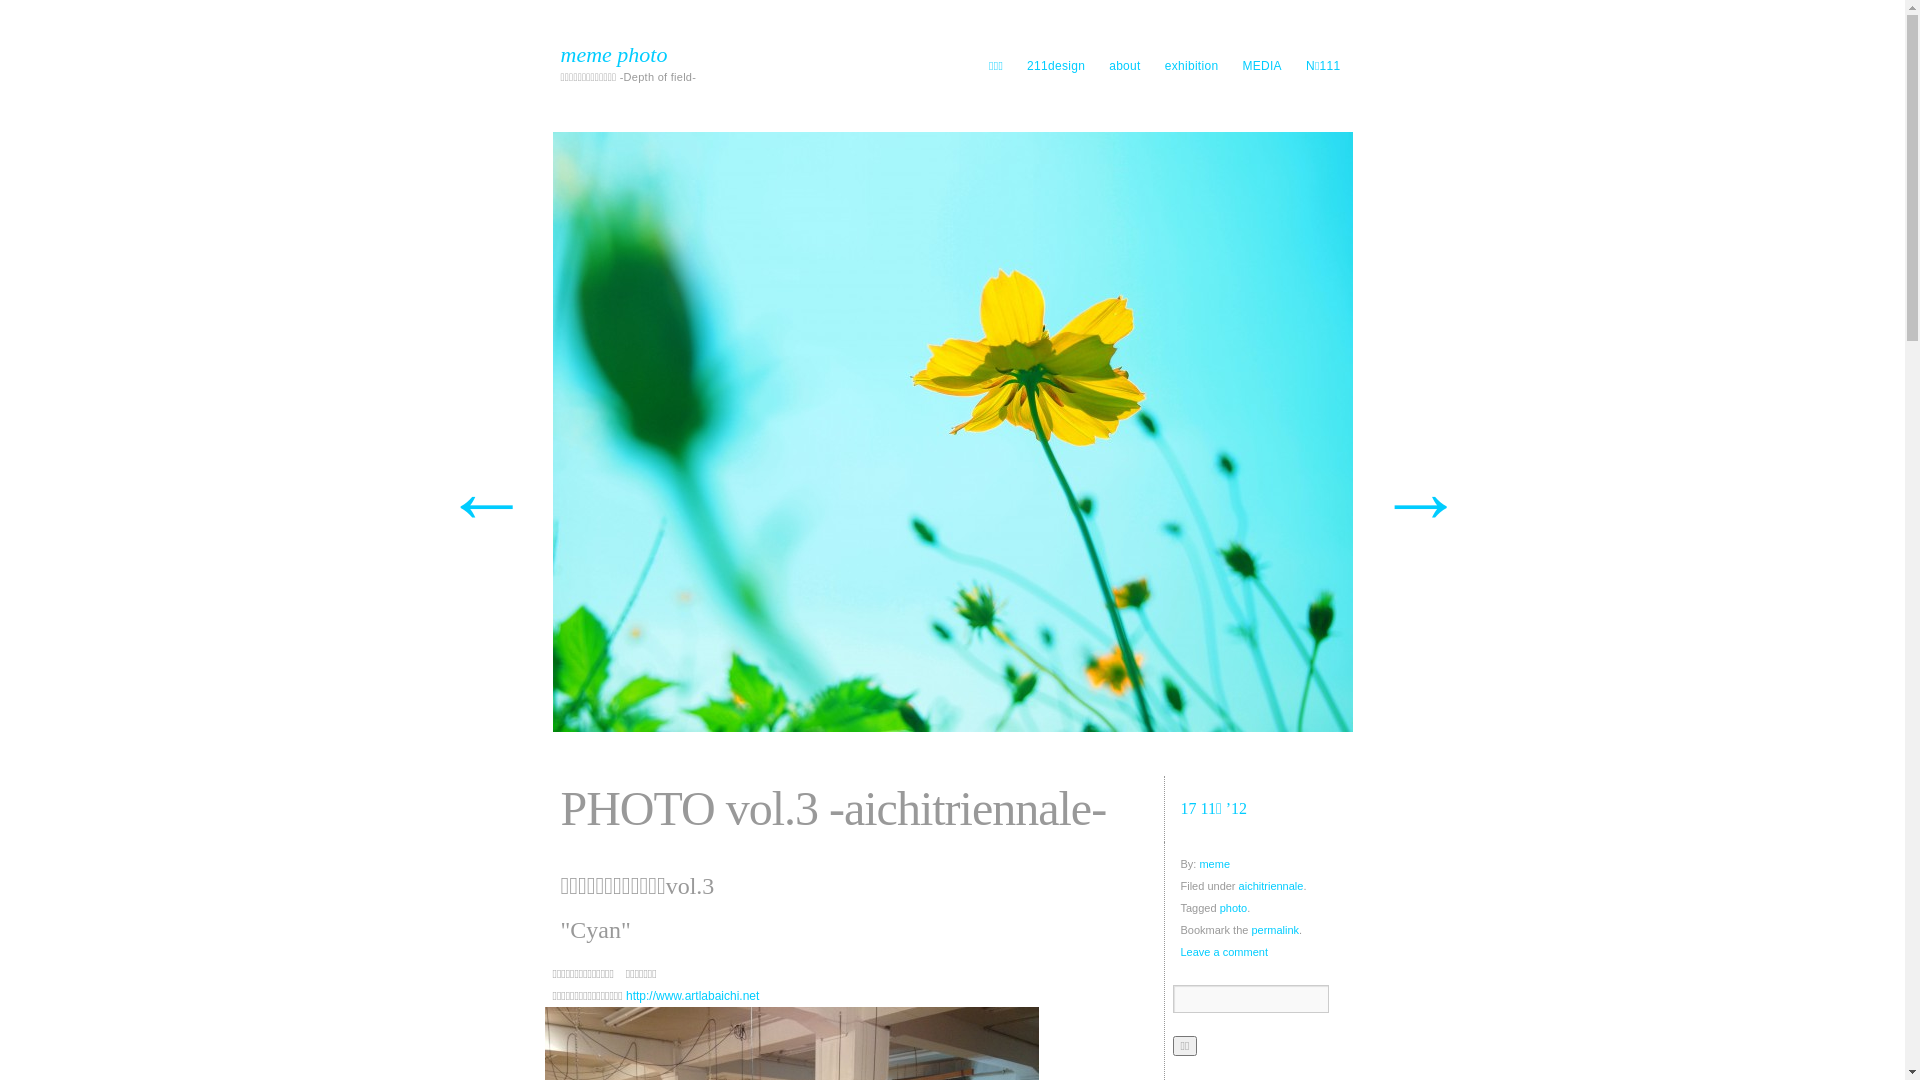  What do you see at coordinates (1125, 66) in the screenshot?
I see `about` at bounding box center [1125, 66].